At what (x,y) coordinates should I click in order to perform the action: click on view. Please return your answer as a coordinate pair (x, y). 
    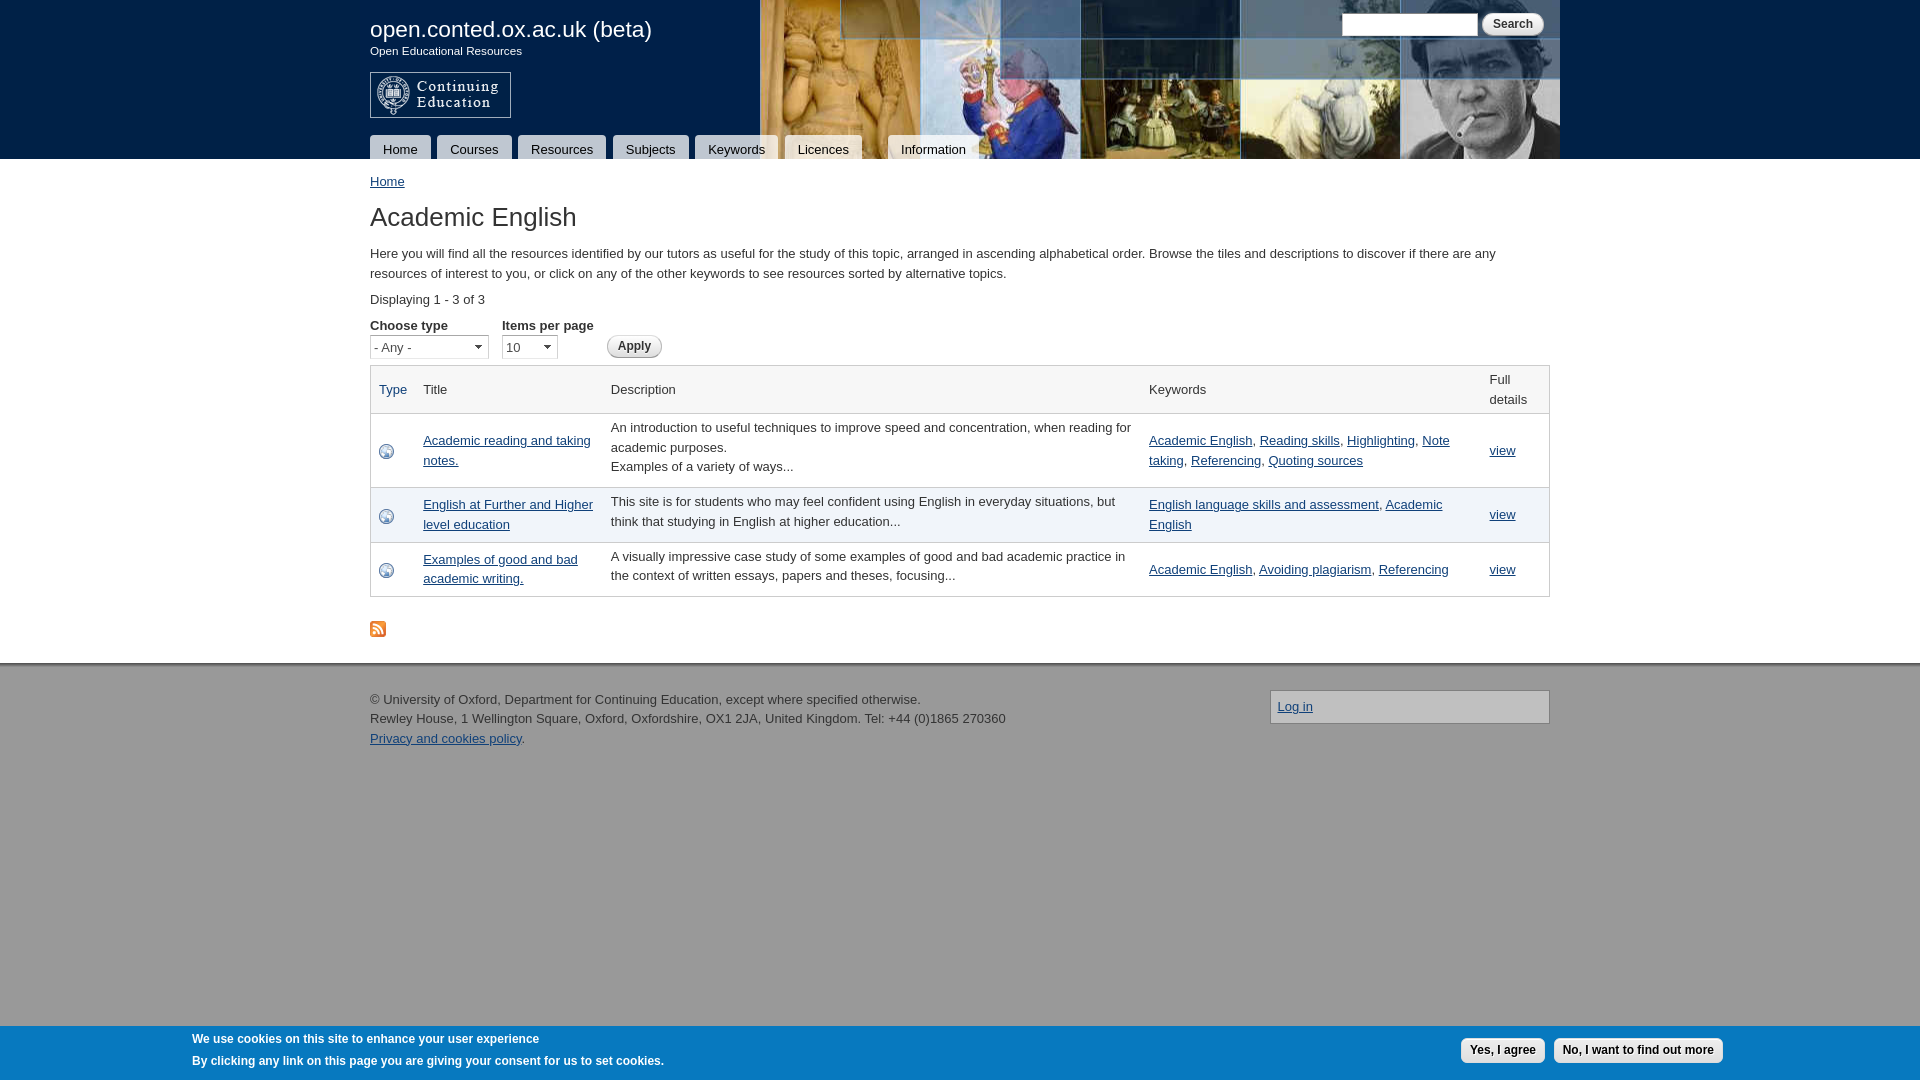
    Looking at the image, I should click on (1502, 514).